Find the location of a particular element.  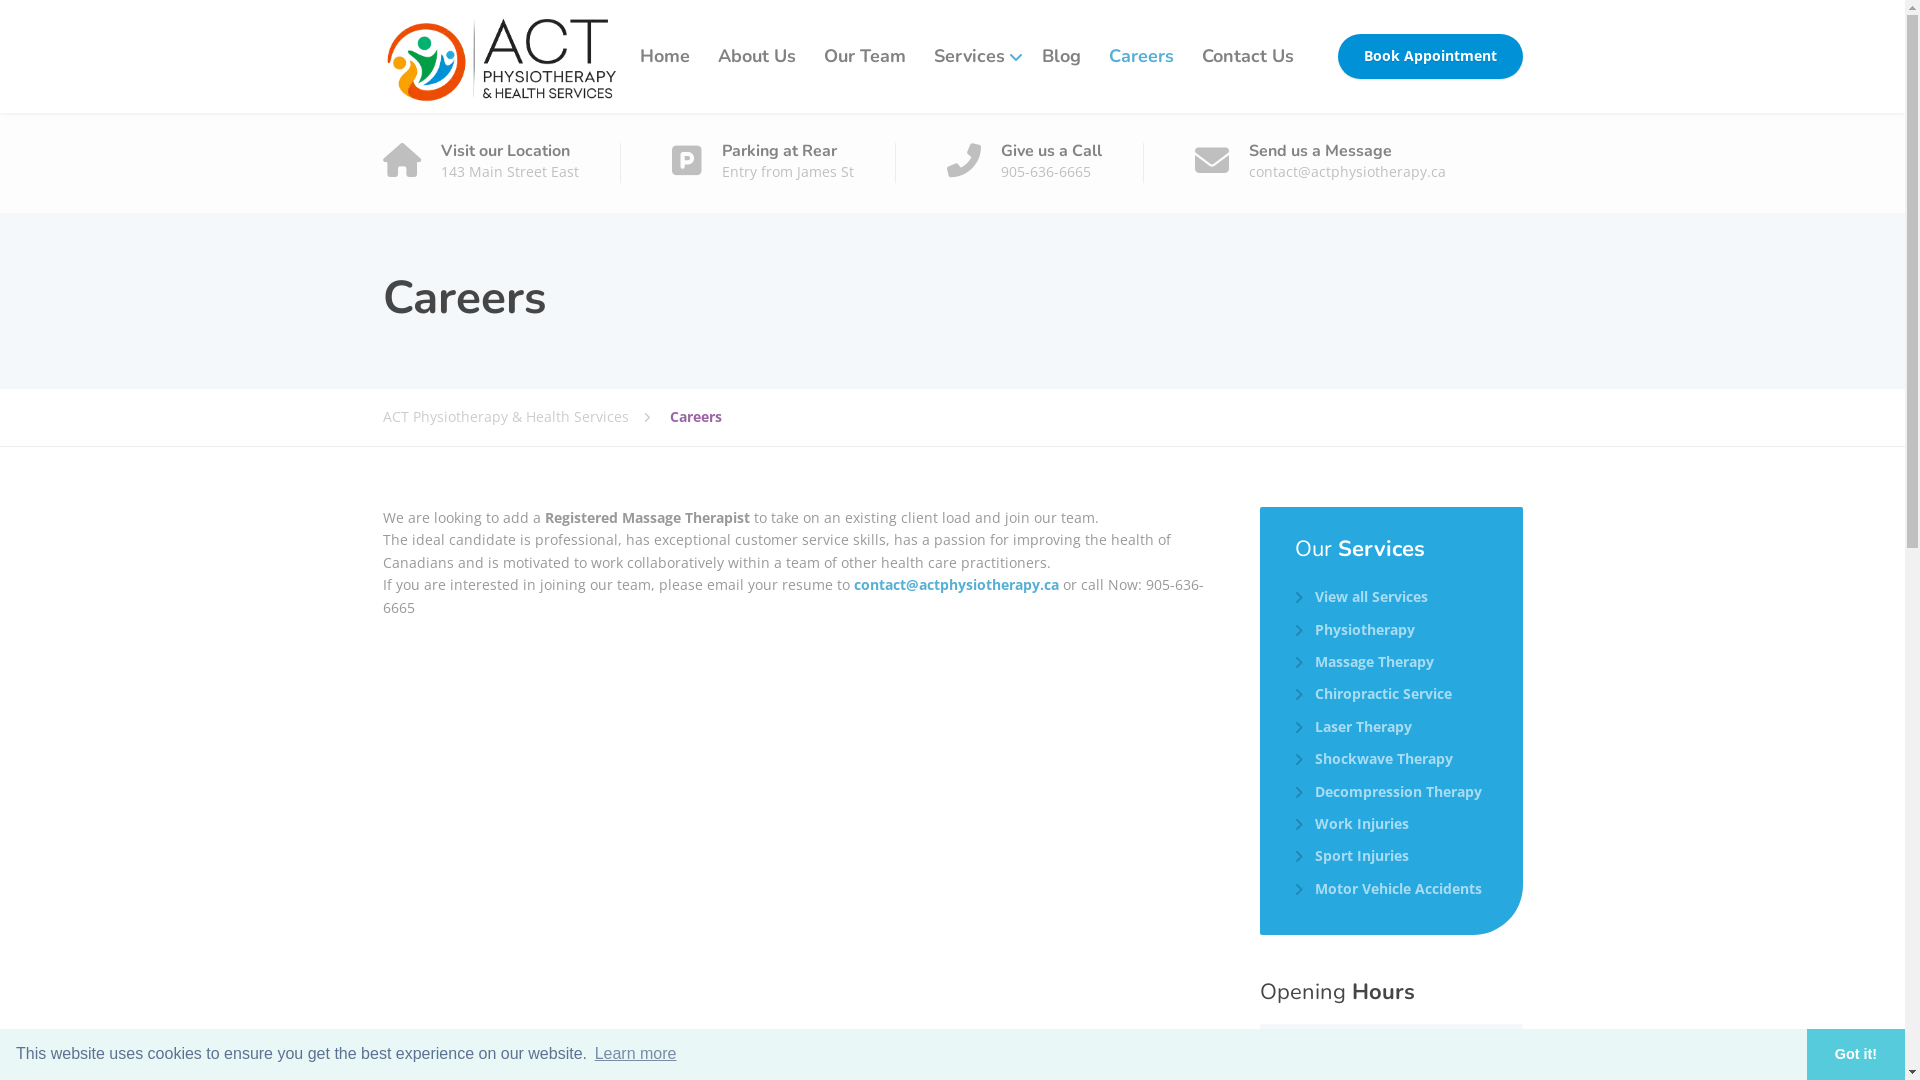

Motor Vehicle Accidents is located at coordinates (1388, 889).